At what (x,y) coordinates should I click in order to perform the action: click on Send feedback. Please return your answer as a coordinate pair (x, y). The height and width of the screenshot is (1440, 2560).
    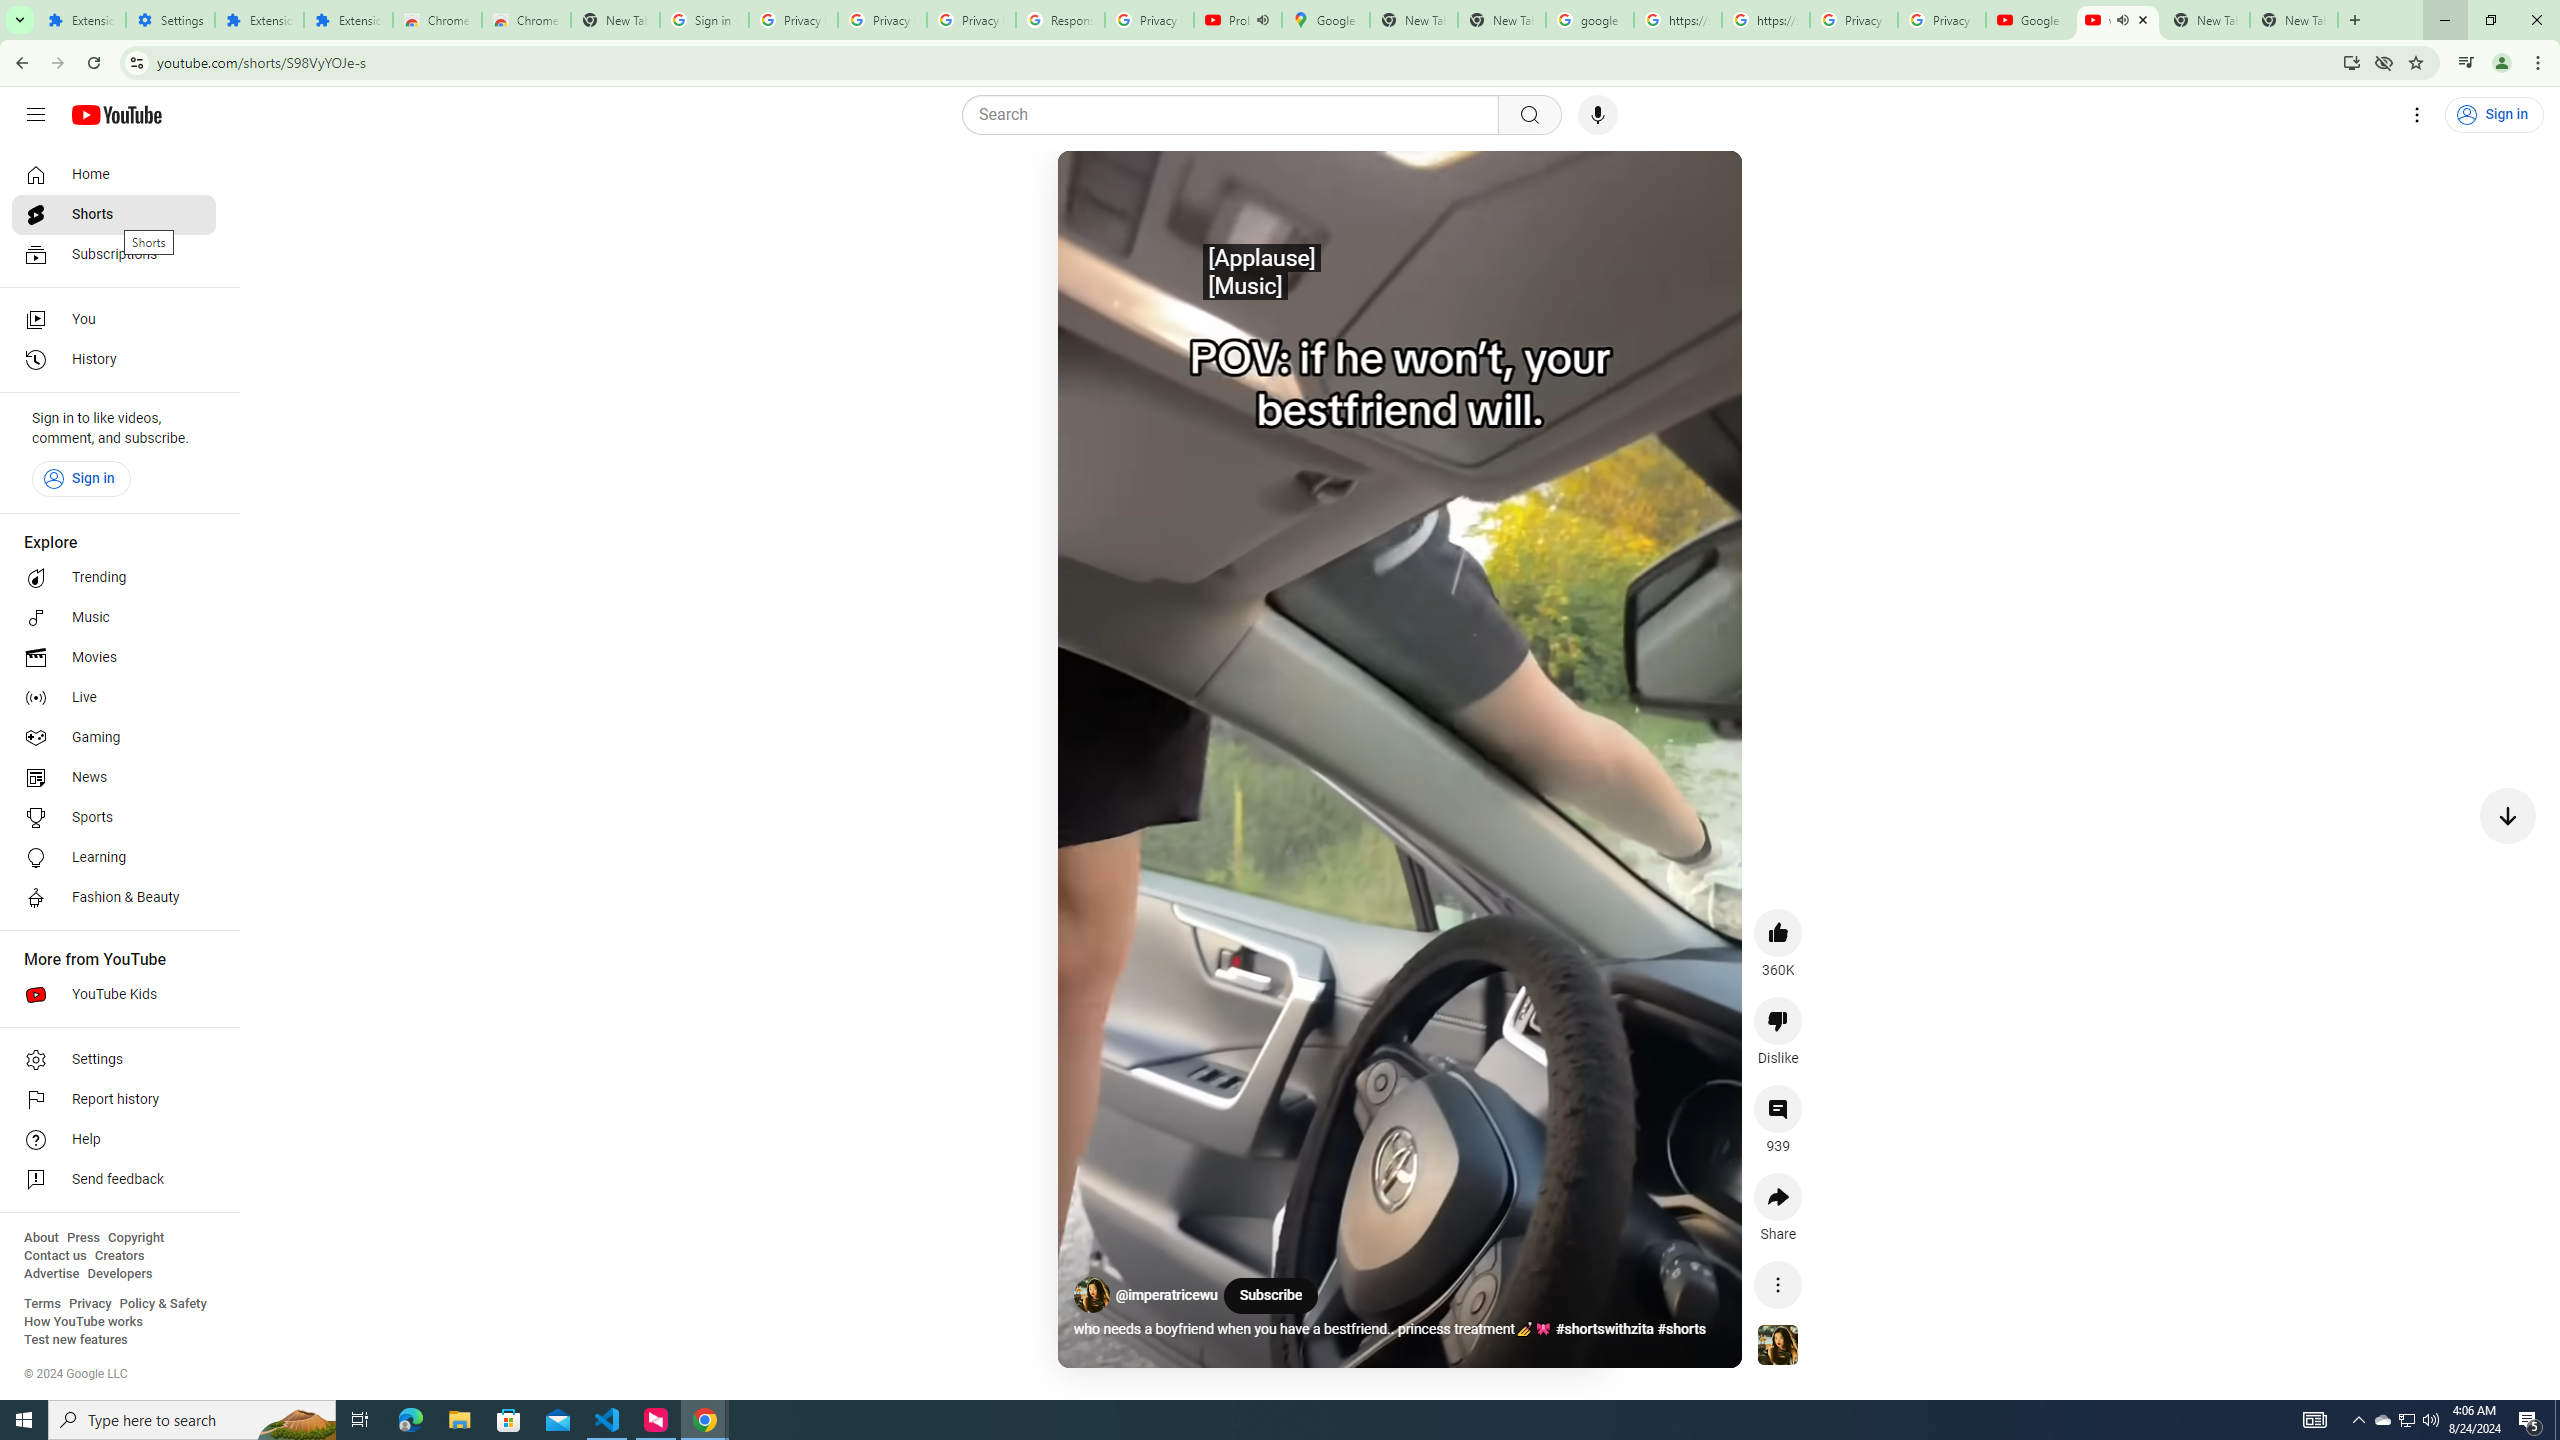
    Looking at the image, I should click on (114, 1180).